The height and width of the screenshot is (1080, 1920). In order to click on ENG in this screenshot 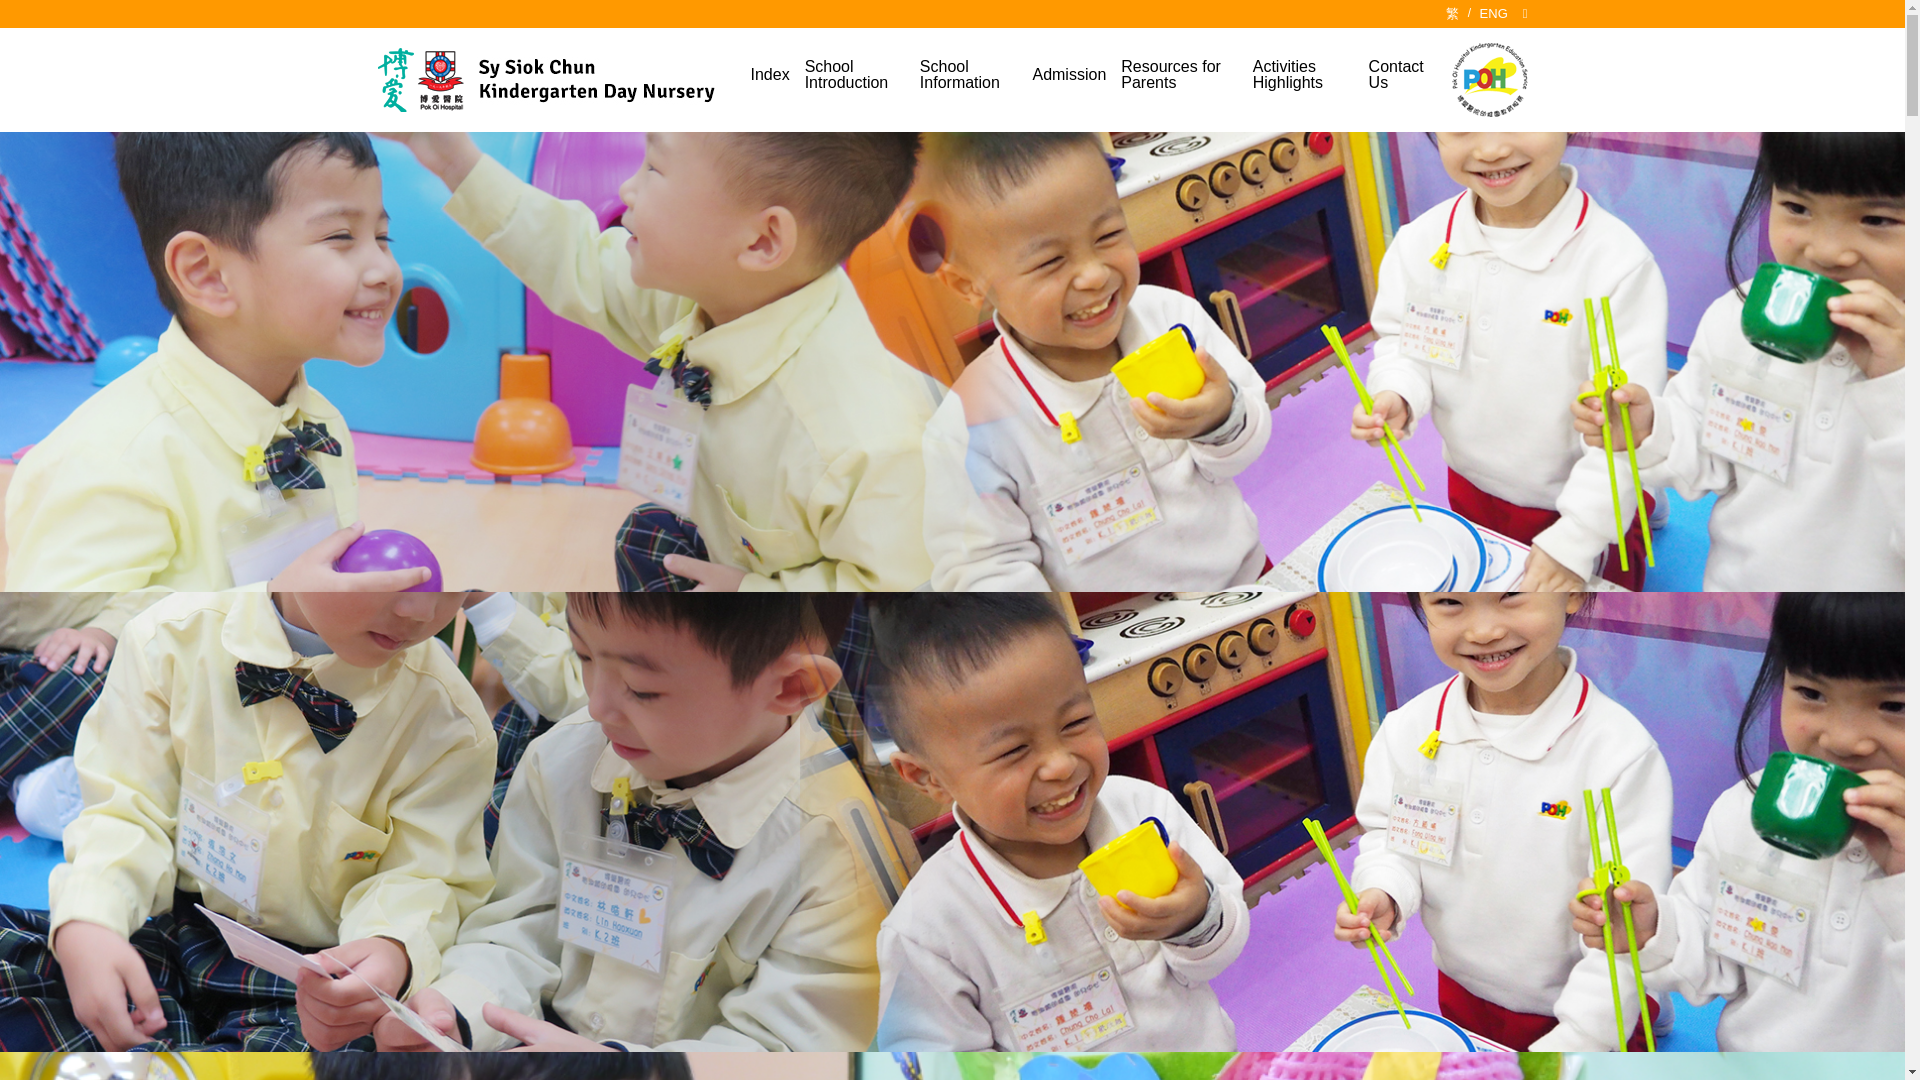, I will do `click(1494, 14)`.